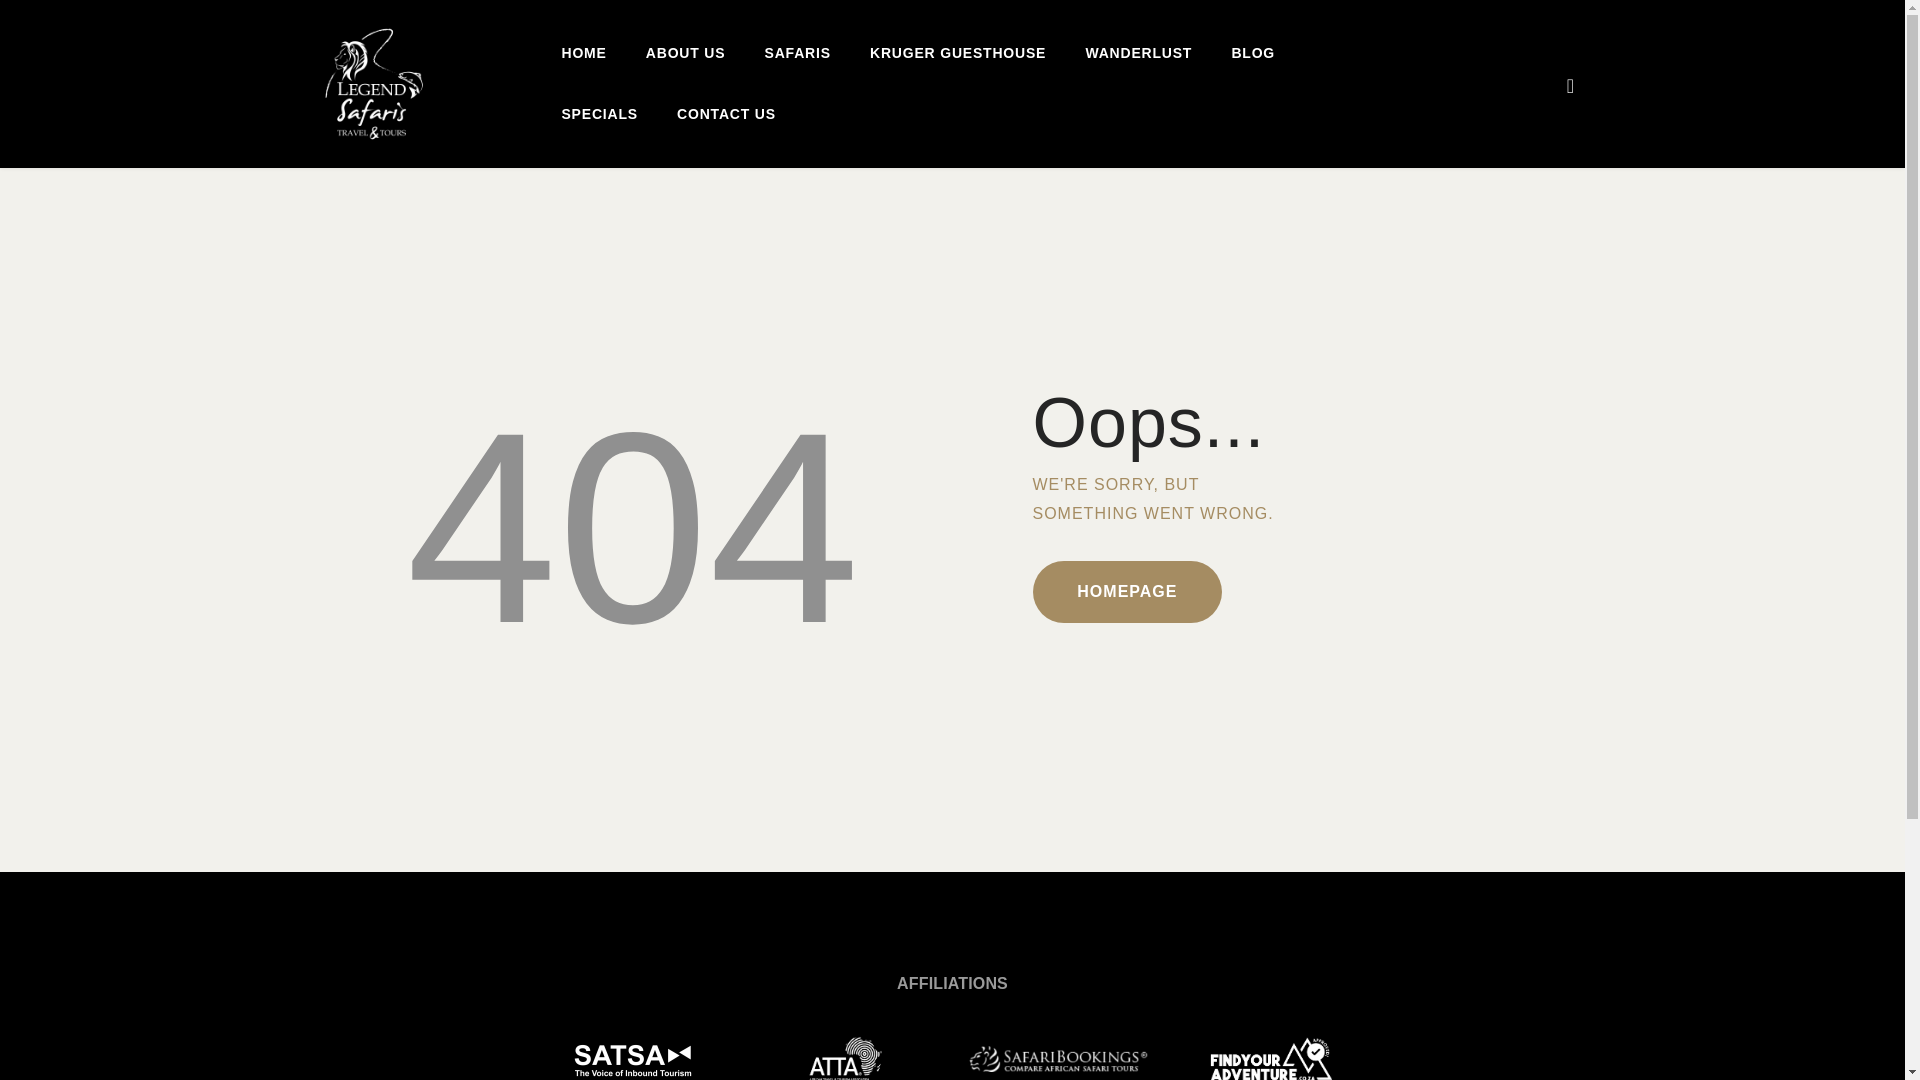 The width and height of the screenshot is (1920, 1080). What do you see at coordinates (633, 1058) in the screenshot?
I see `satsa3` at bounding box center [633, 1058].